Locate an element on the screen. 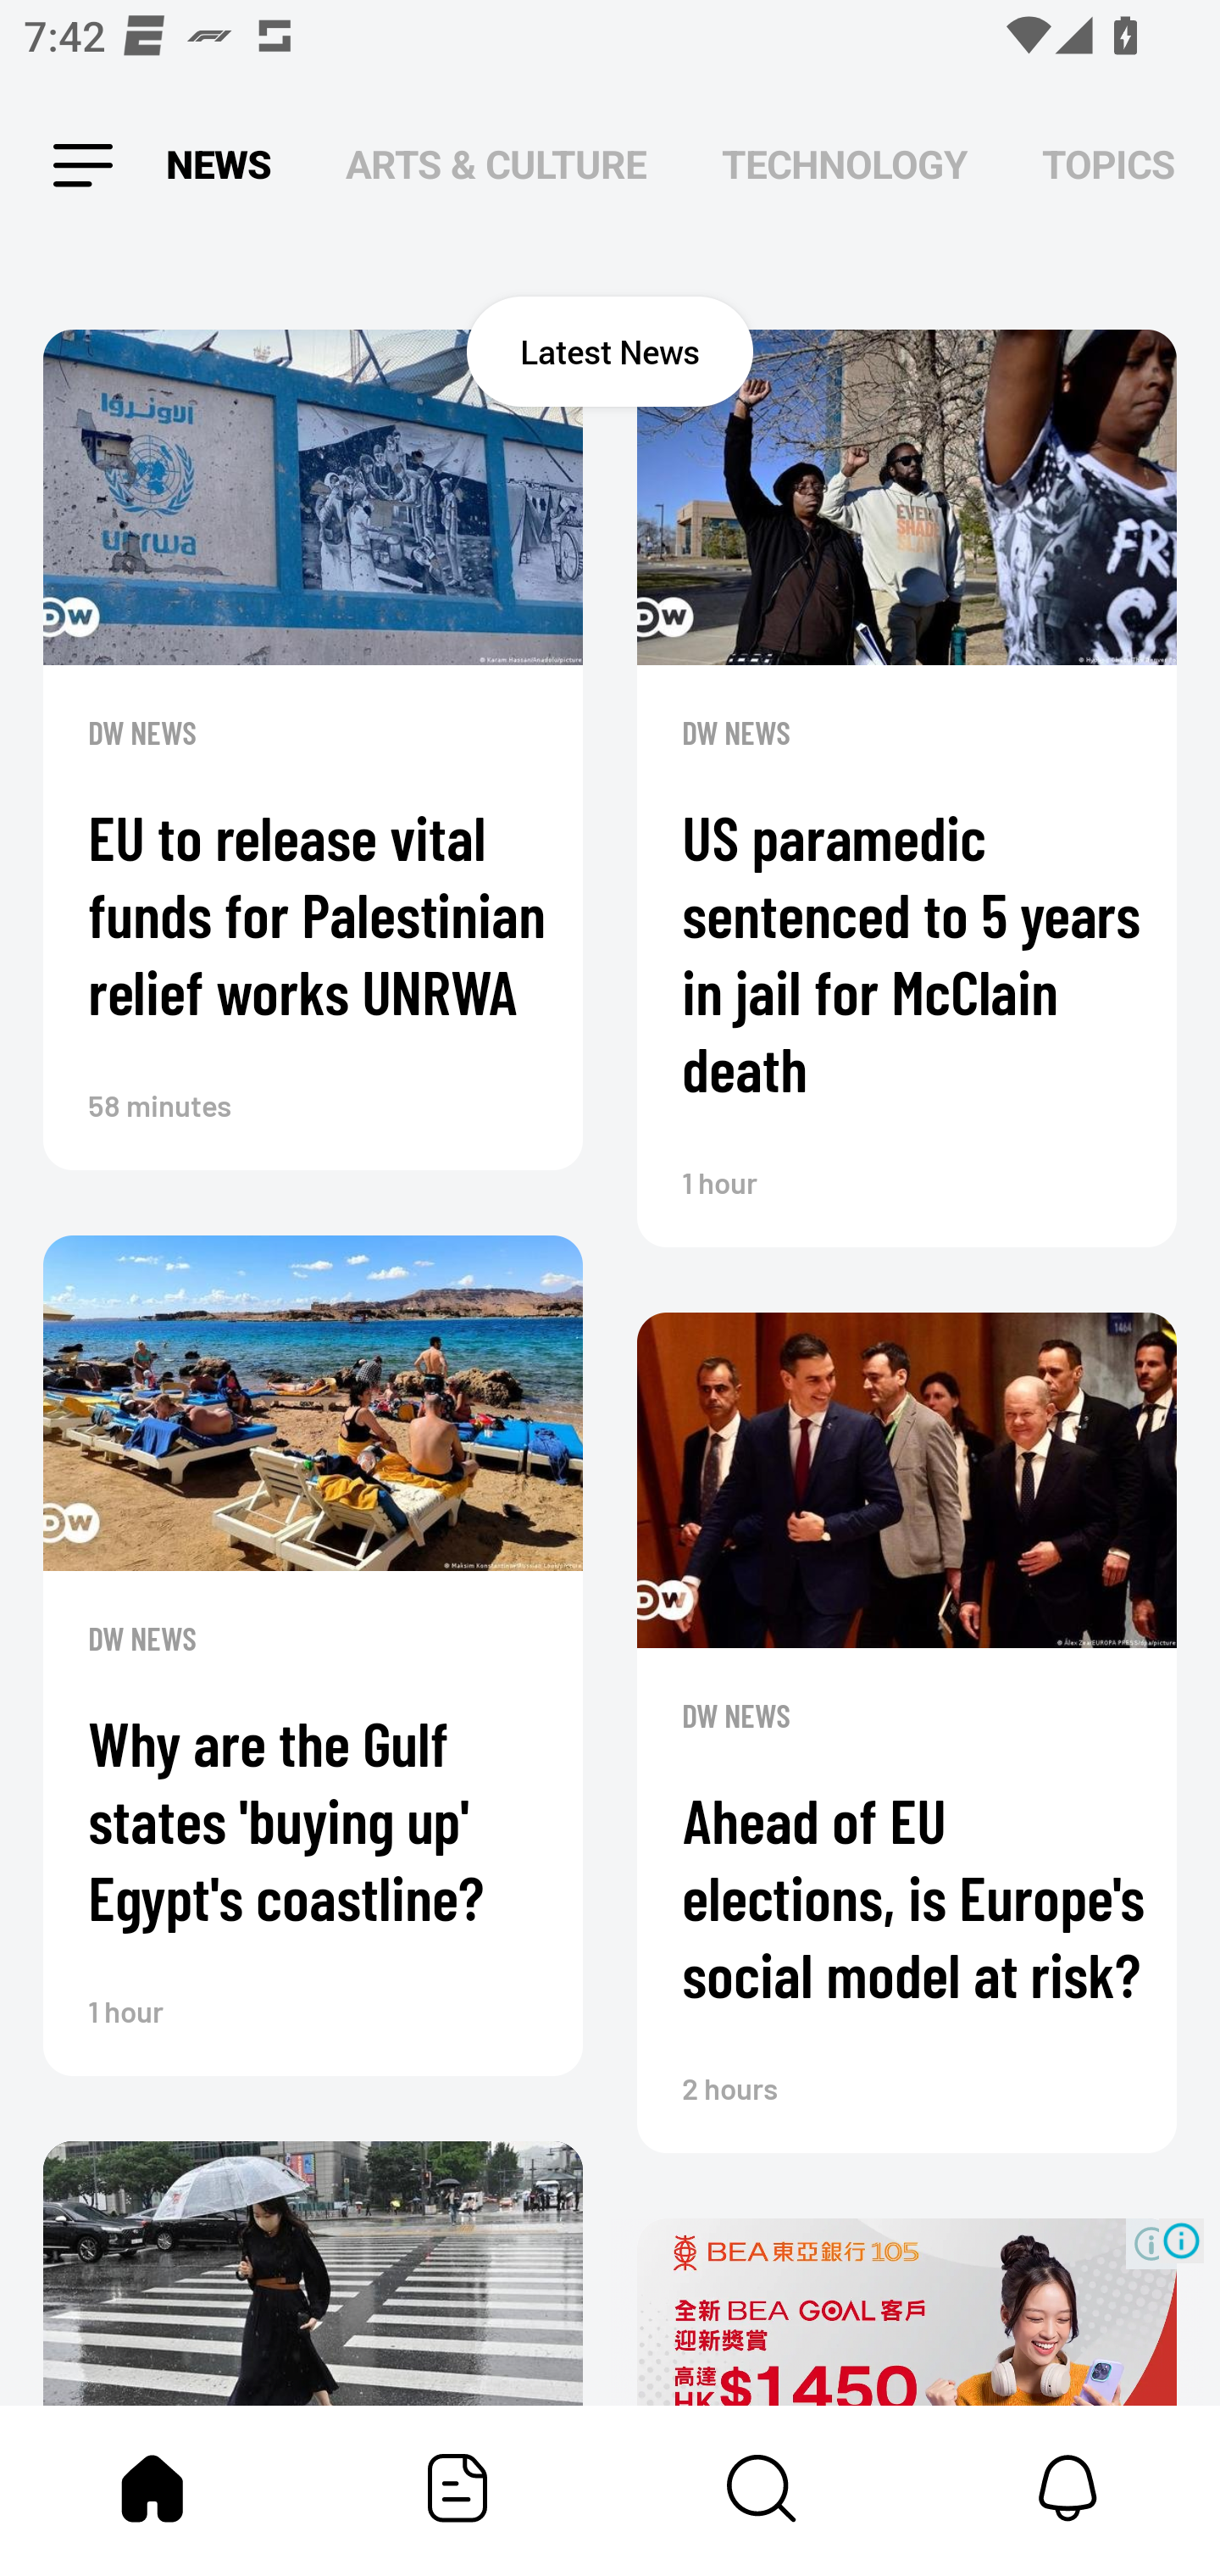 This screenshot has width=1220, height=2576. Featured is located at coordinates (457, 2488).